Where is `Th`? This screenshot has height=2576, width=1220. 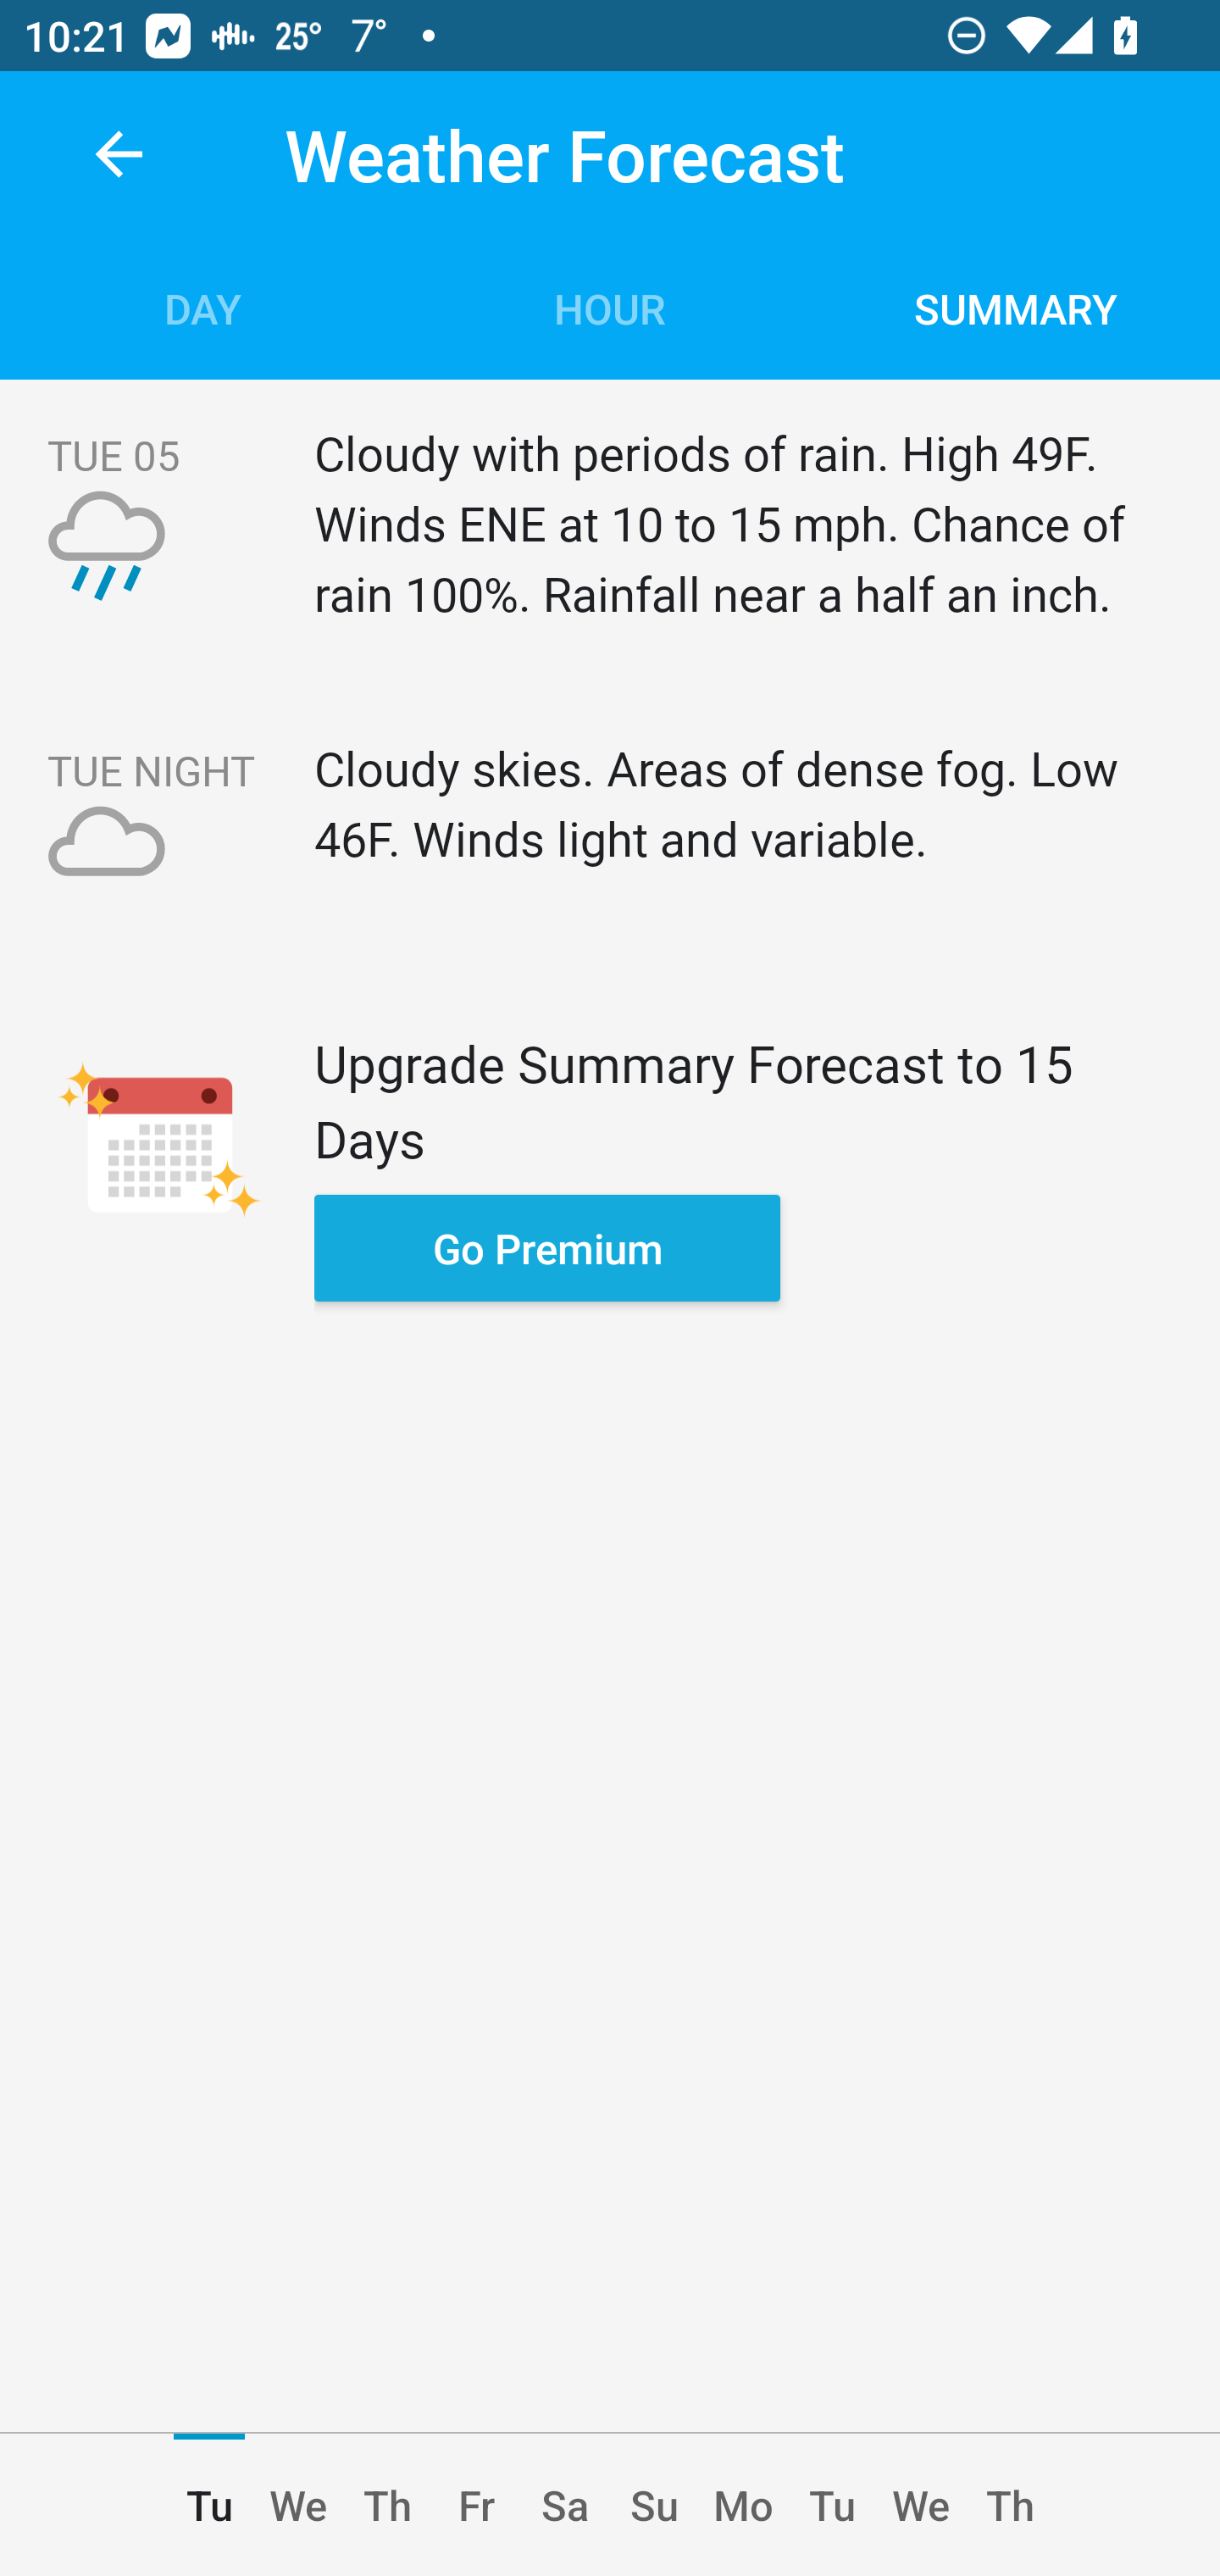 Th is located at coordinates (1010, 2505).